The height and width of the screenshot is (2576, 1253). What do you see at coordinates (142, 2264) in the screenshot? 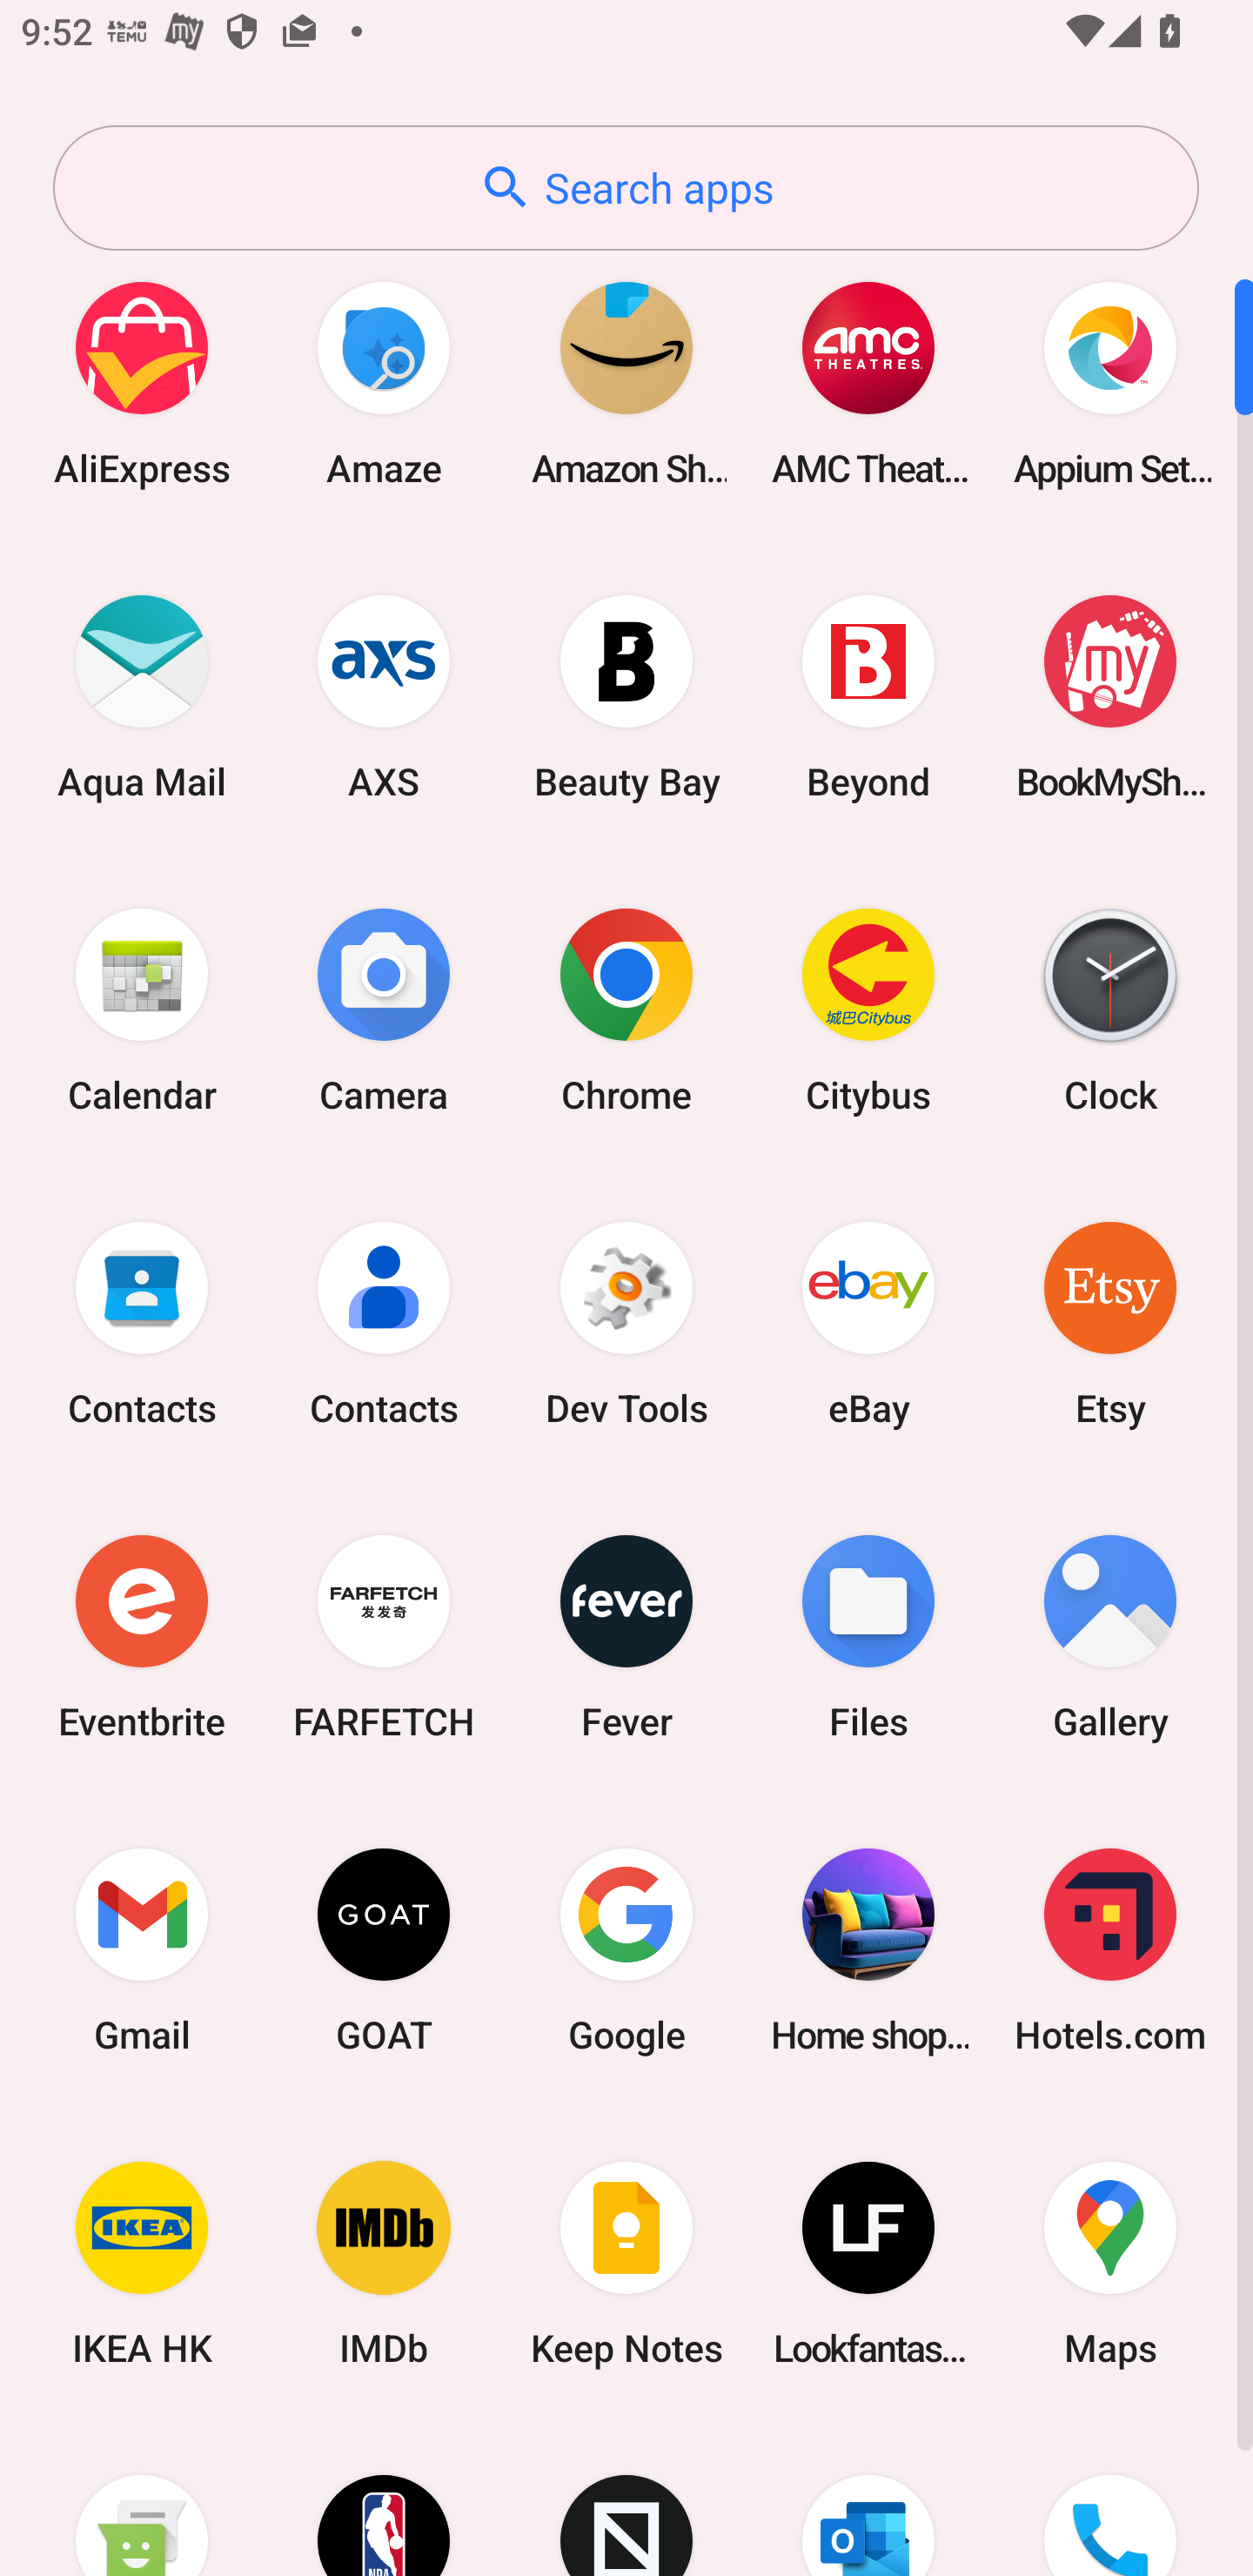
I see `IKEA HK` at bounding box center [142, 2264].